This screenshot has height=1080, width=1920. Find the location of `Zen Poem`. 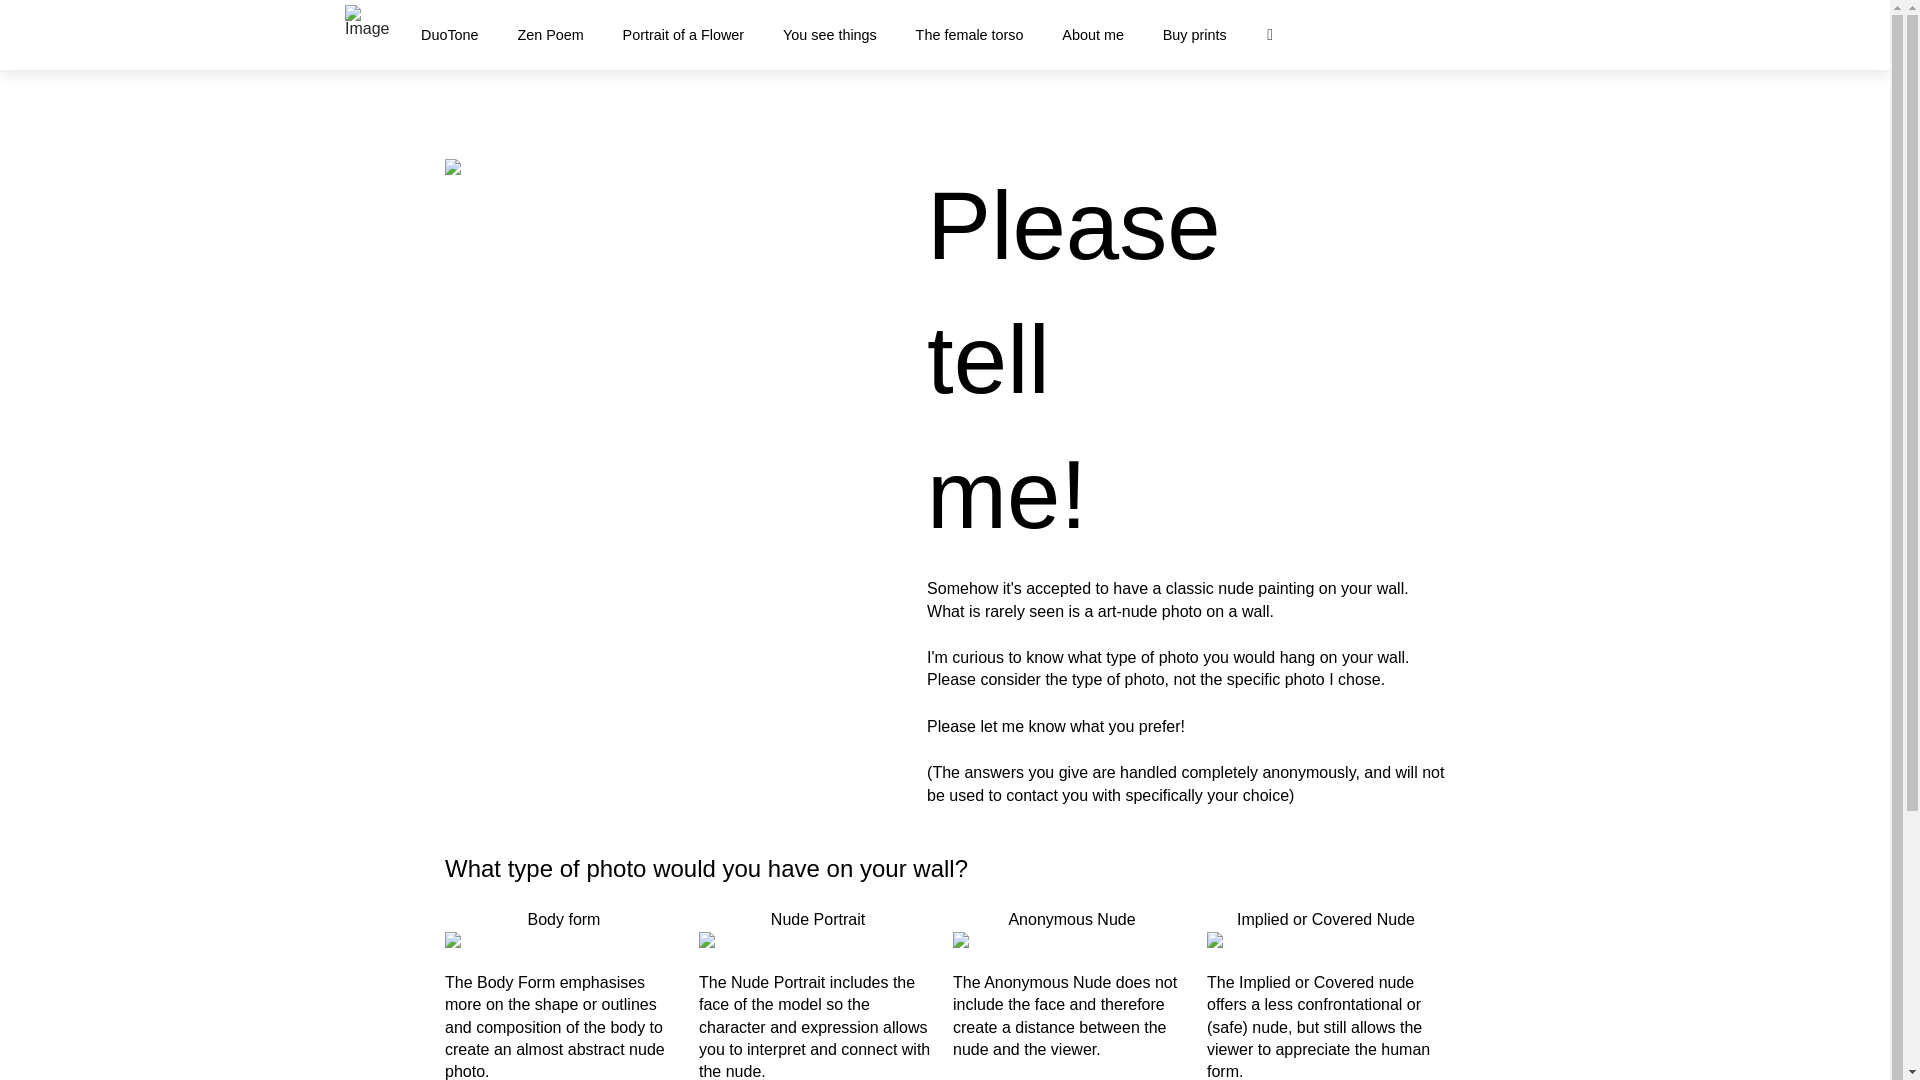

Zen Poem is located at coordinates (550, 34).